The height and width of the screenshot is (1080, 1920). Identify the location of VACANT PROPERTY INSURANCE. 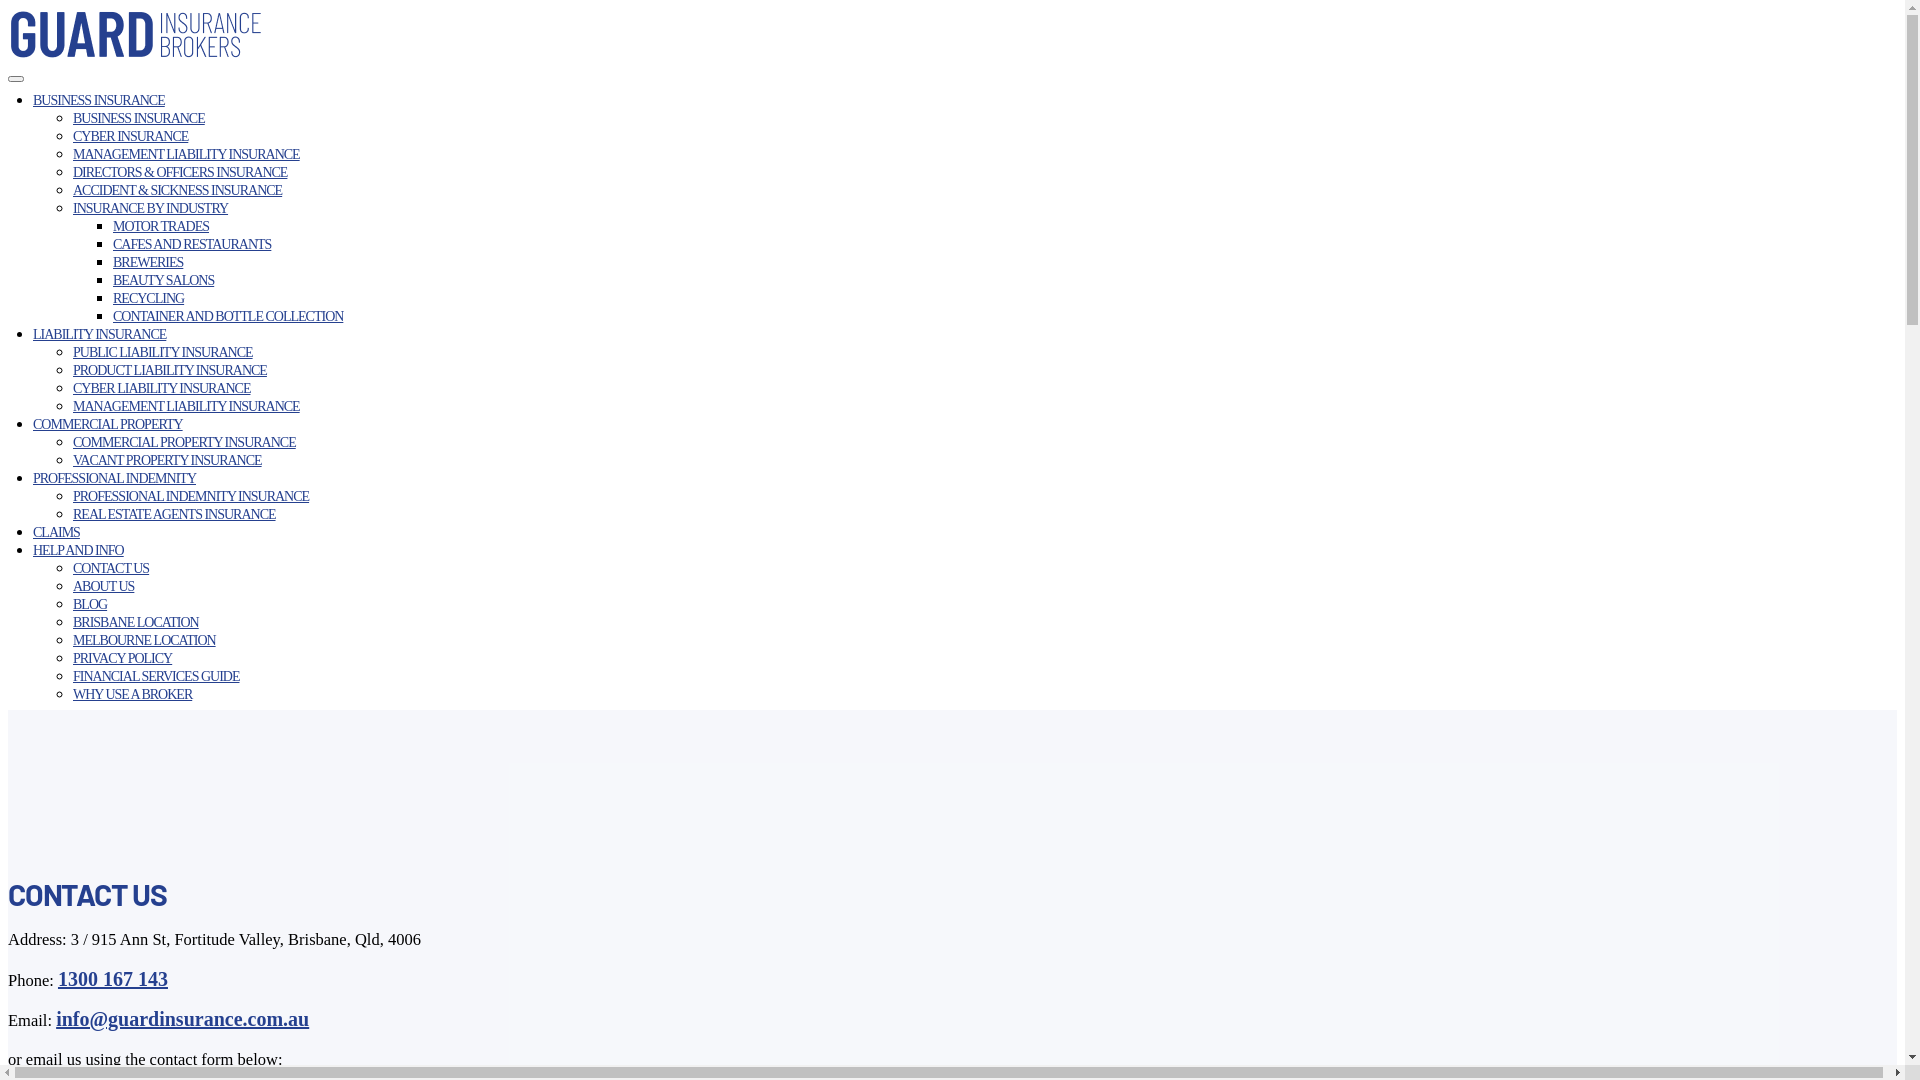
(168, 460).